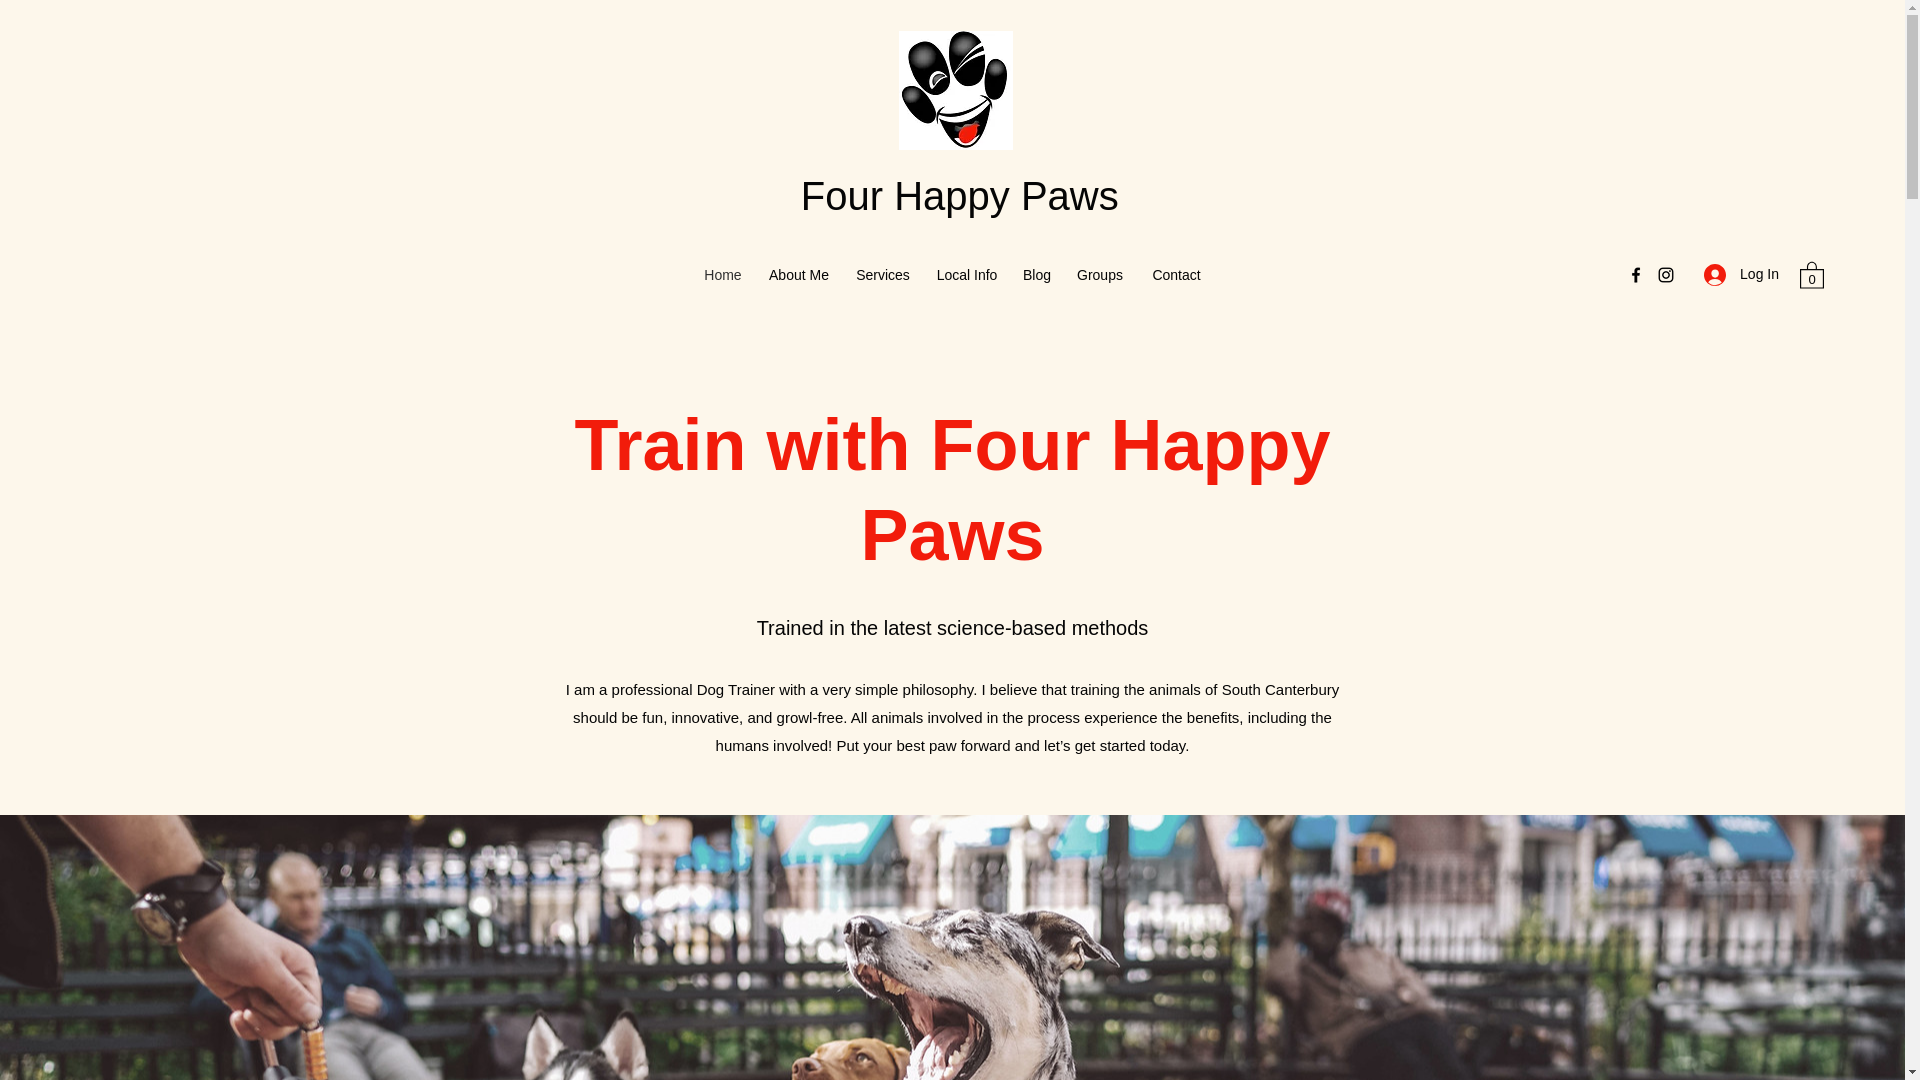  What do you see at coordinates (882, 275) in the screenshot?
I see `Services` at bounding box center [882, 275].